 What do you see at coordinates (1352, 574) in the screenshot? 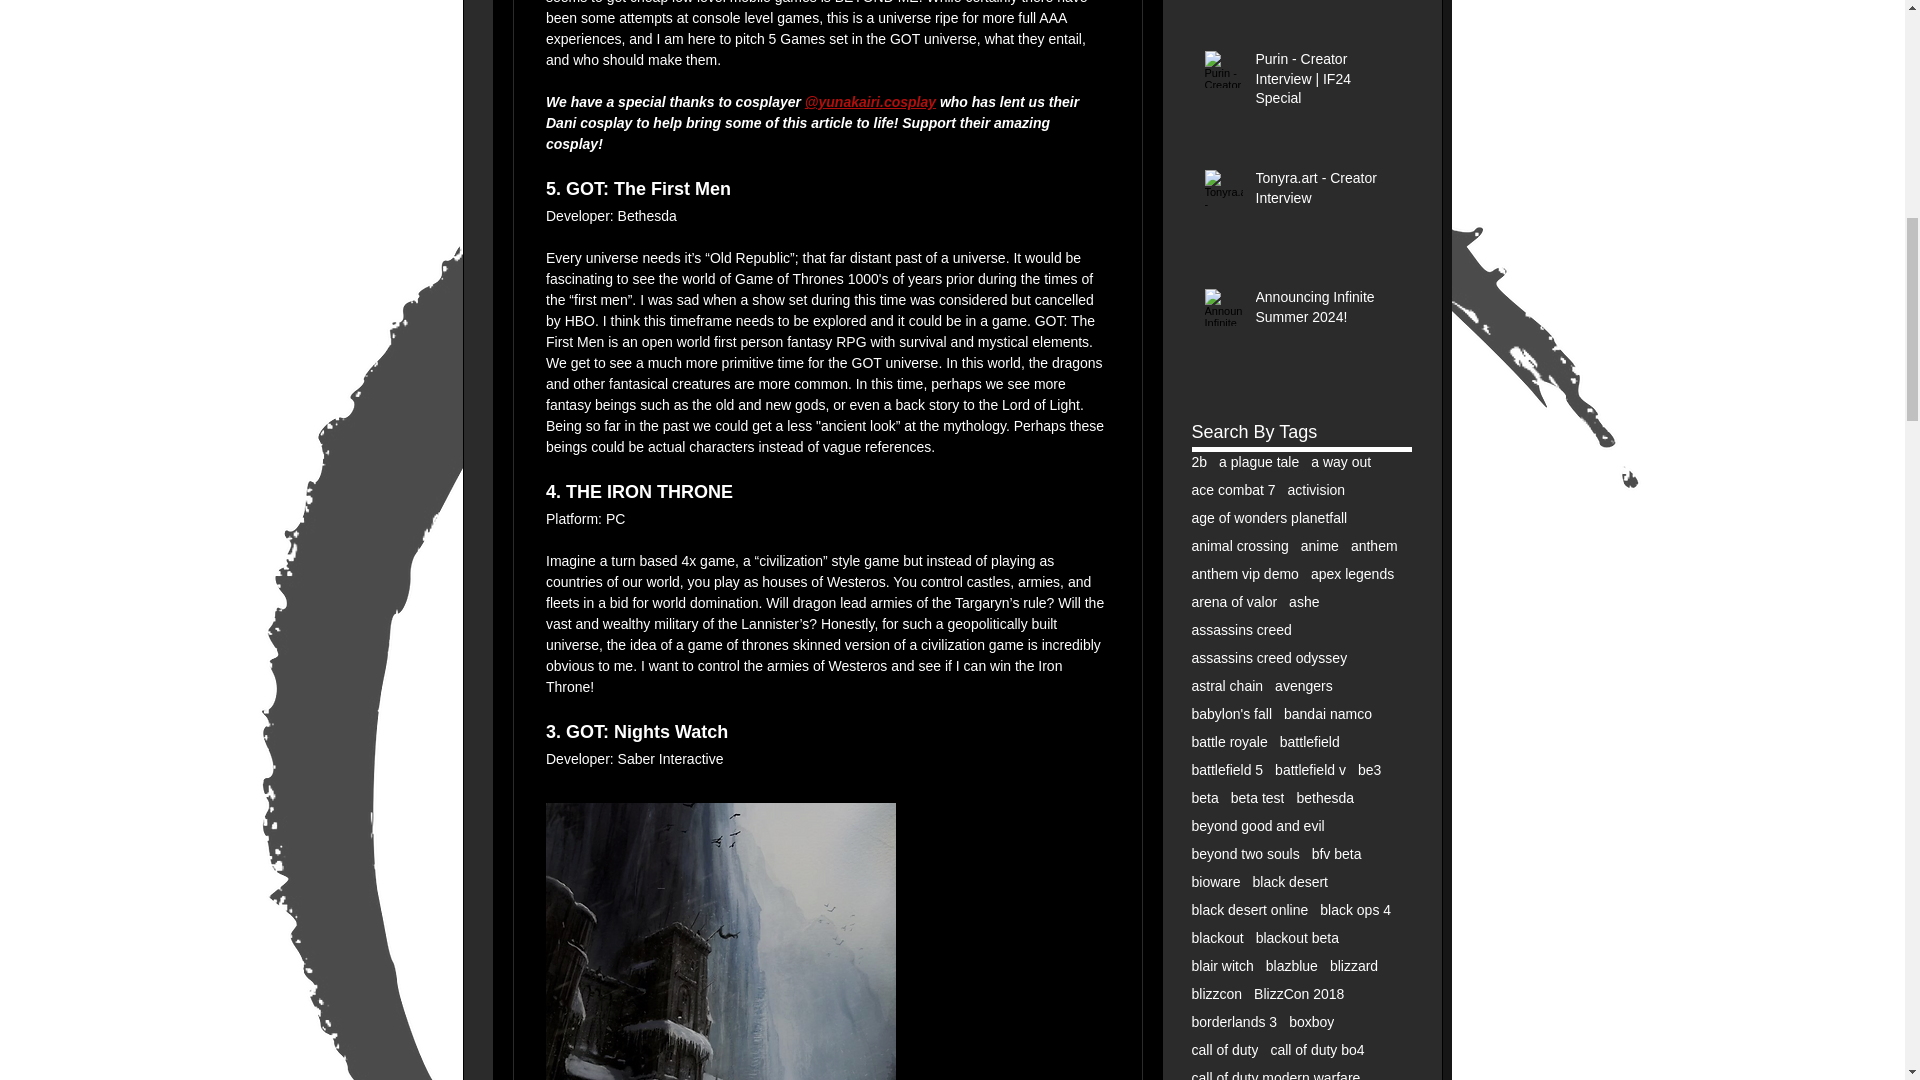
I see `apex legends` at bounding box center [1352, 574].